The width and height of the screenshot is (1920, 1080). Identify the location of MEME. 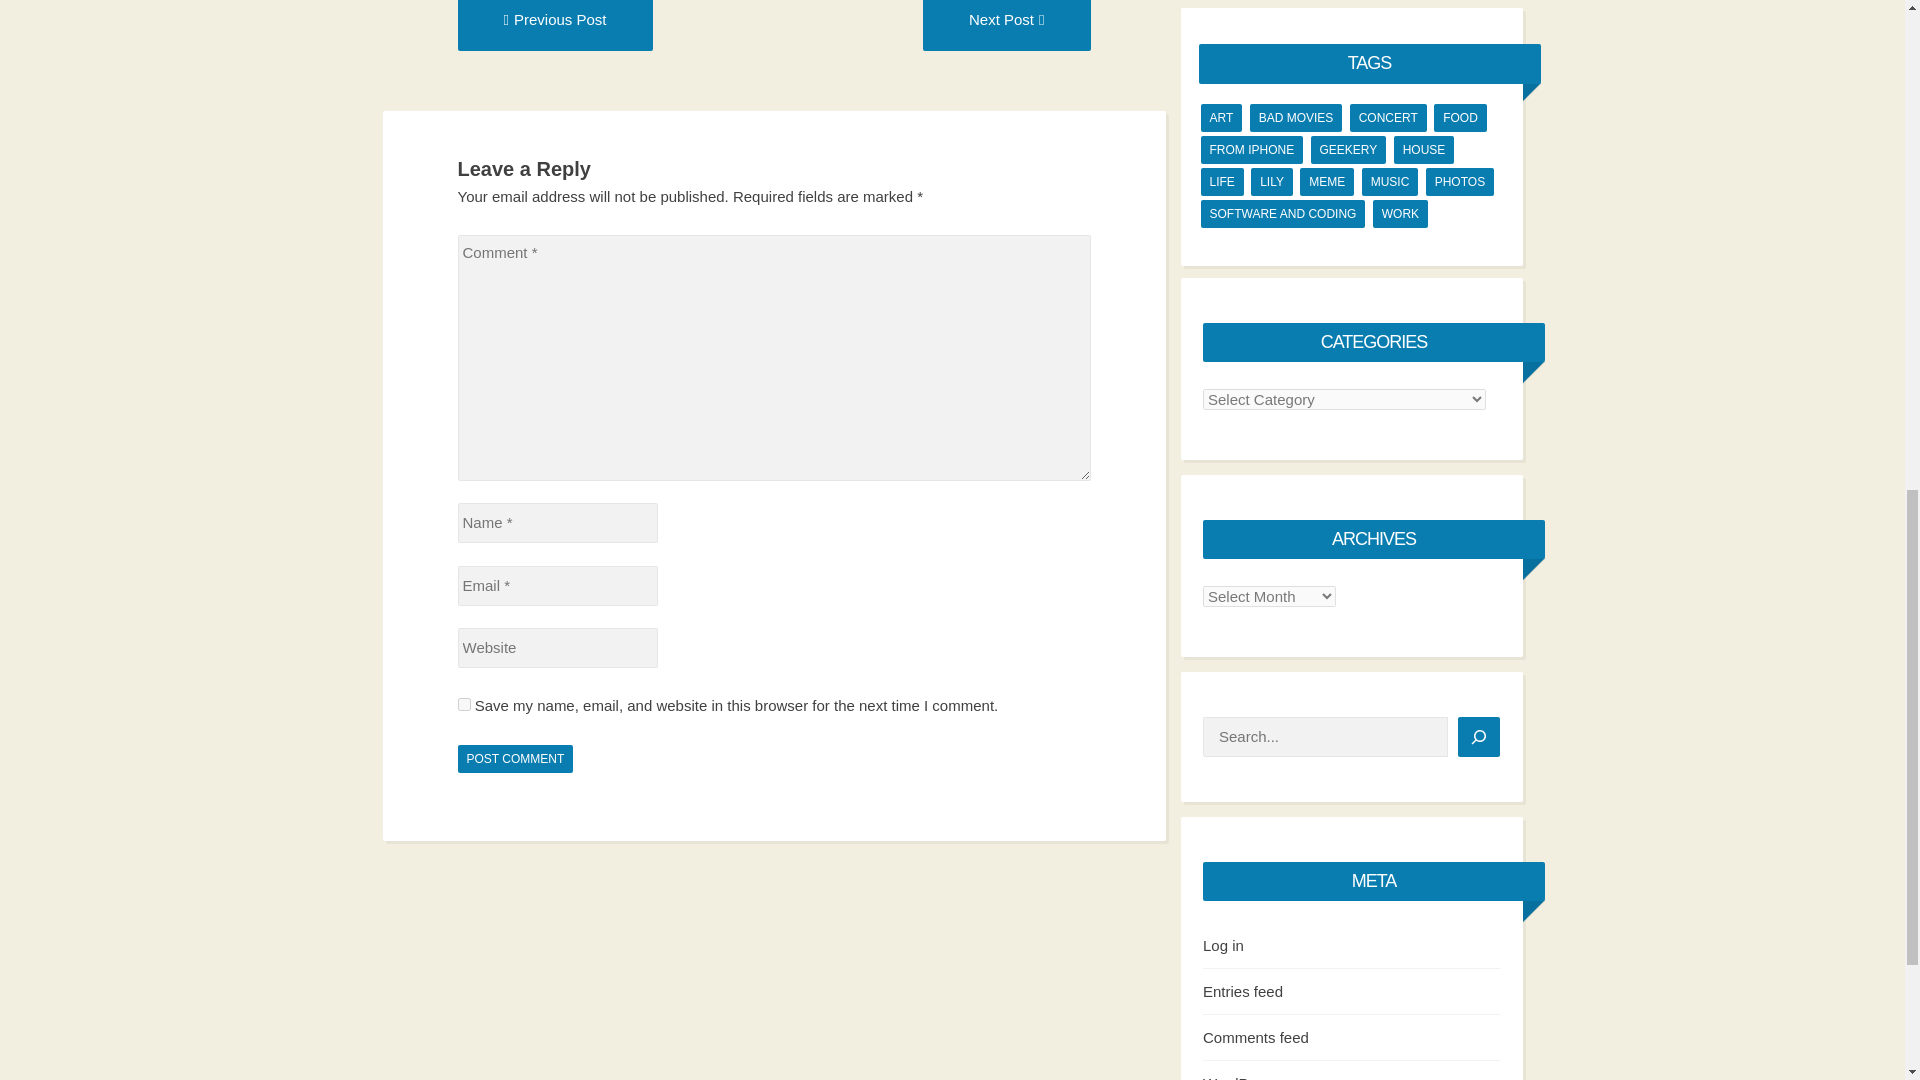
(1326, 182).